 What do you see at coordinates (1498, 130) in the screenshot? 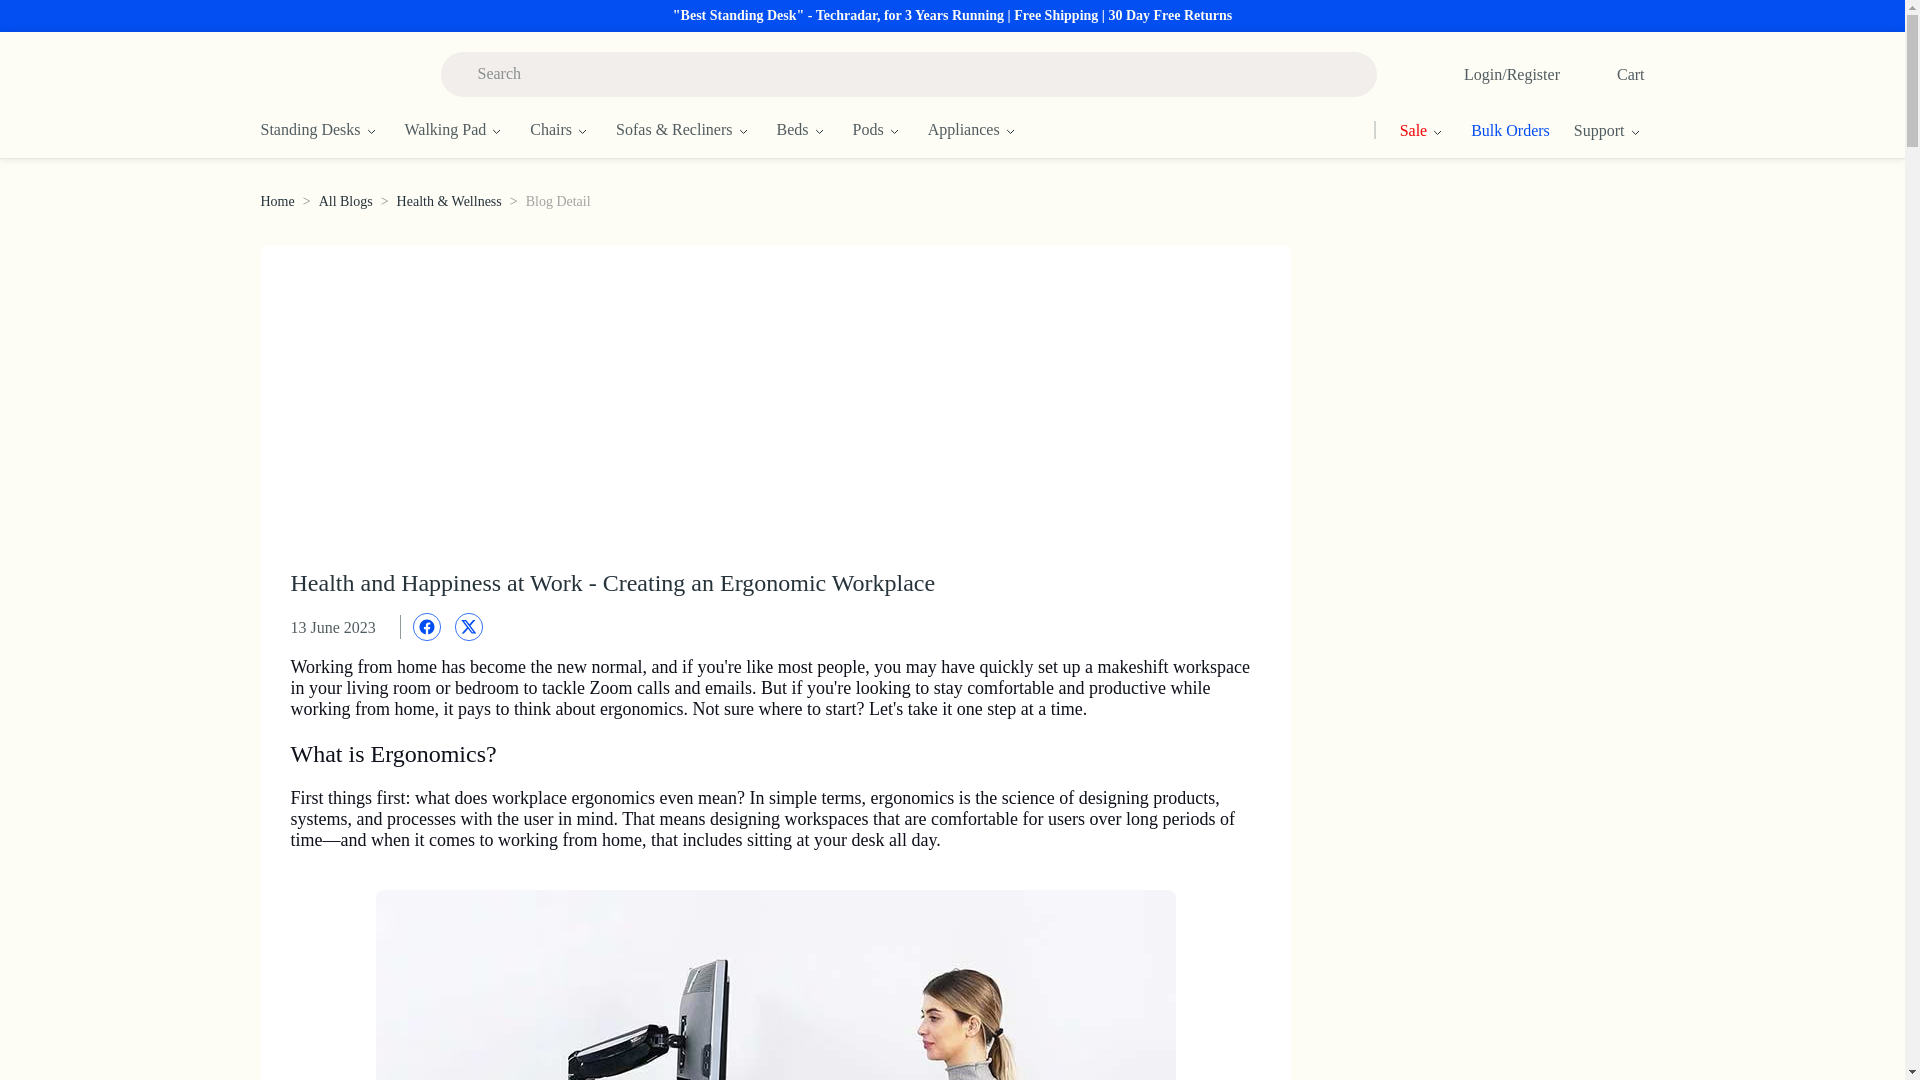
I see `Bulk Orders` at bounding box center [1498, 130].